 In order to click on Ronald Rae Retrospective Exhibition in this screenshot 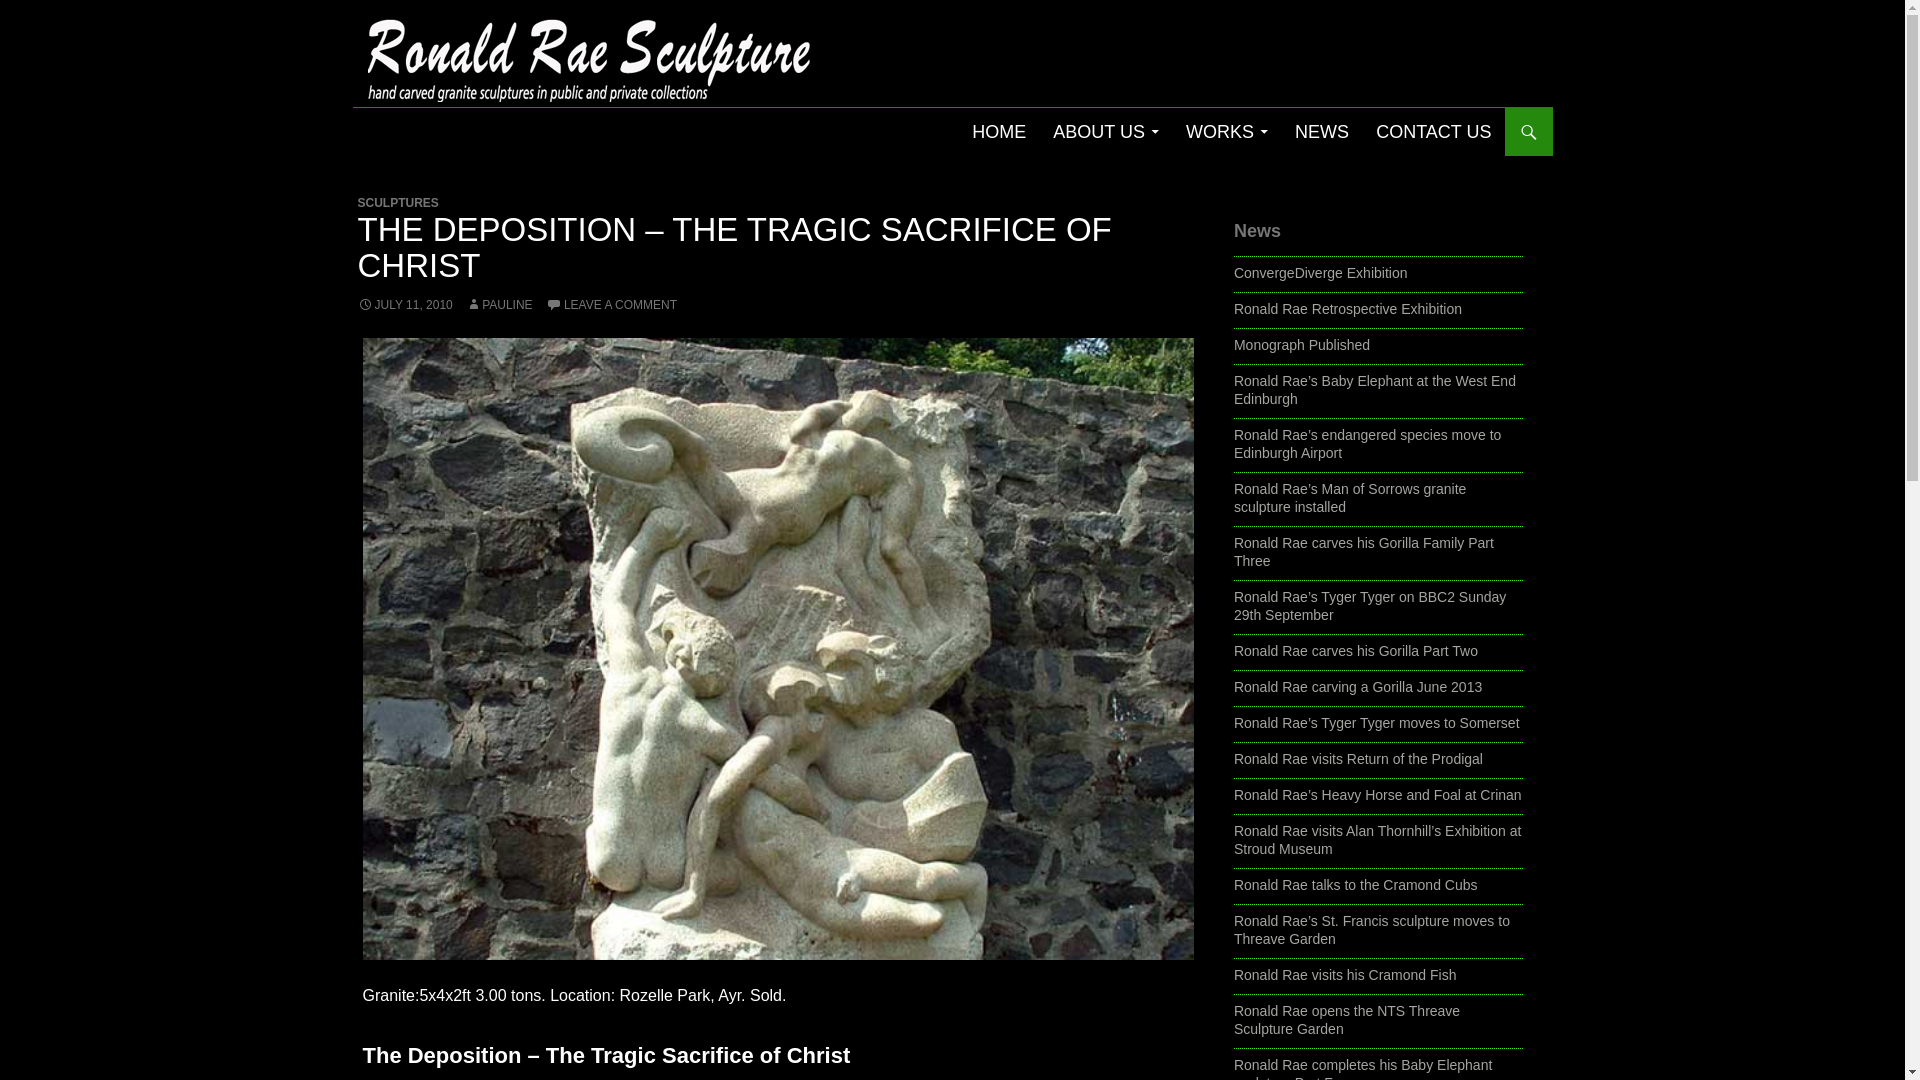, I will do `click(1348, 309)`.